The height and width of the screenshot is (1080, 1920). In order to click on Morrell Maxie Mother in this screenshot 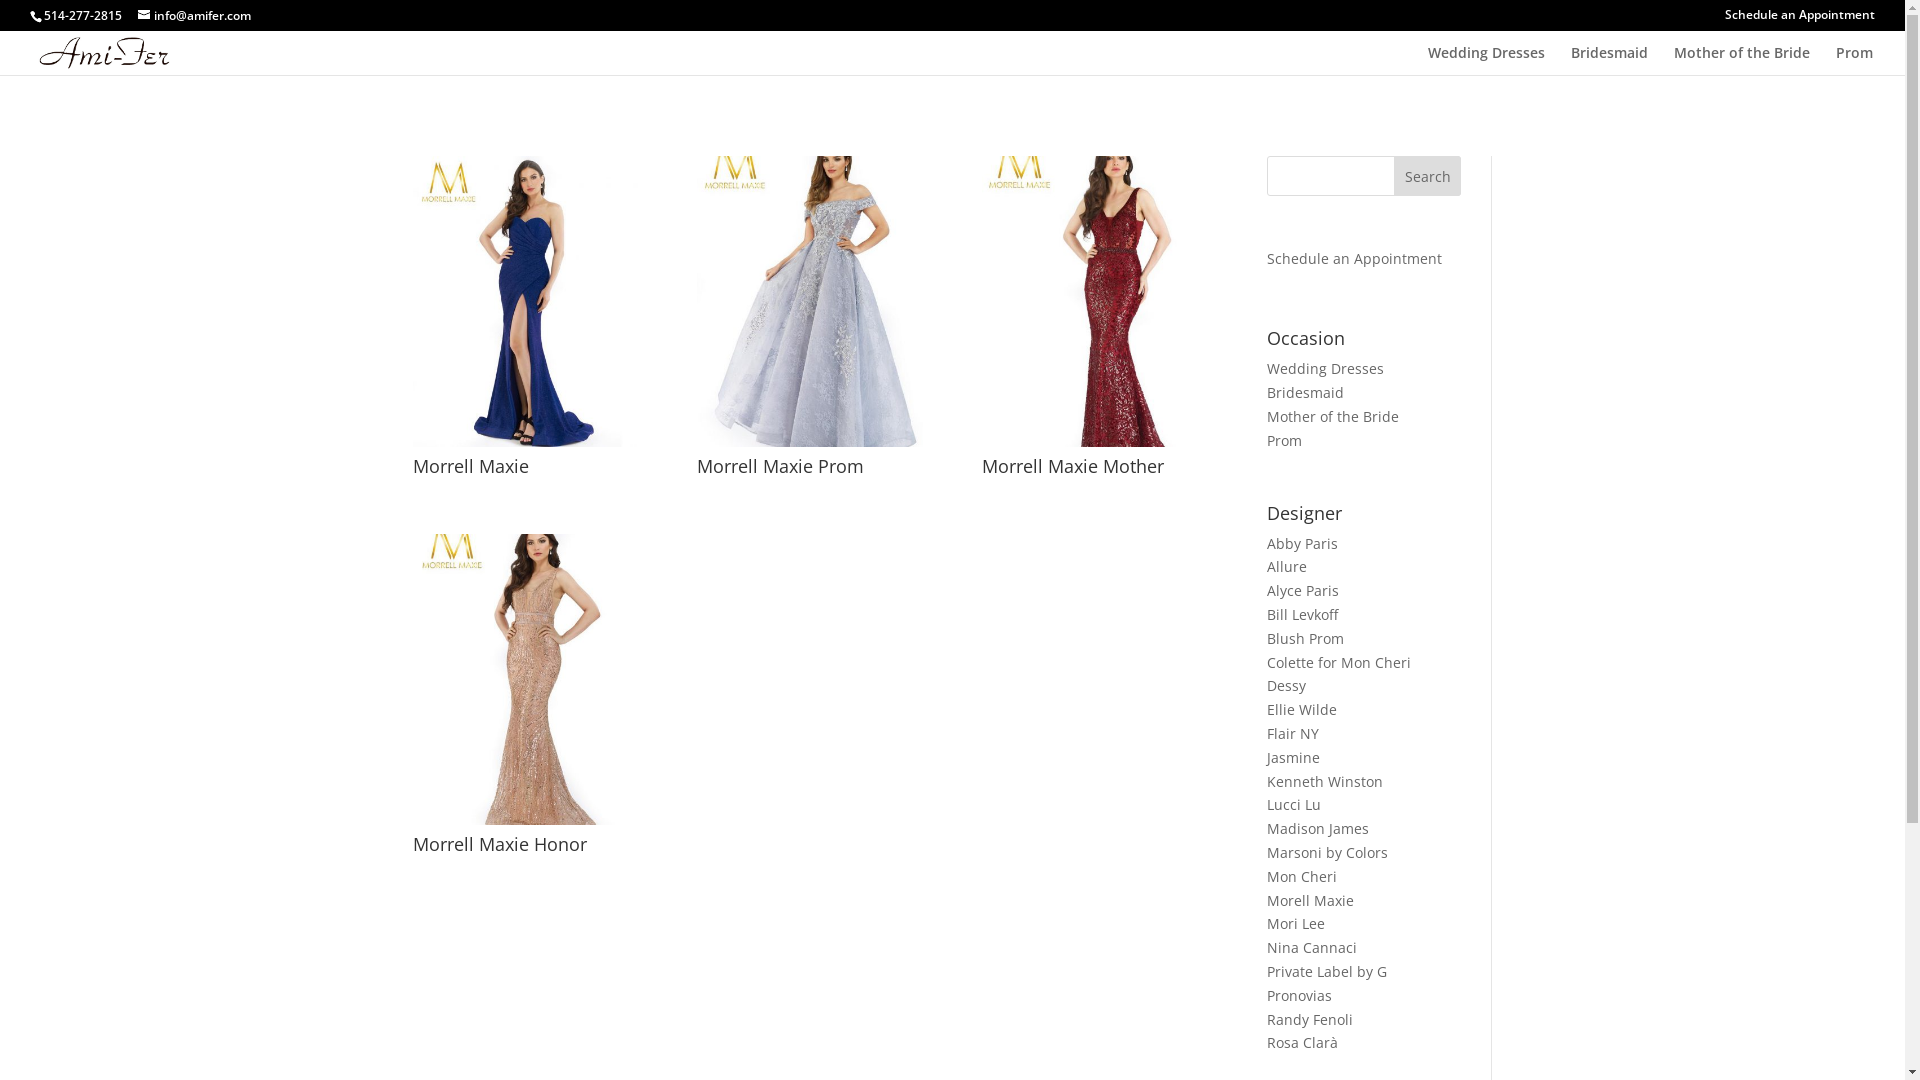, I will do `click(1094, 442)`.